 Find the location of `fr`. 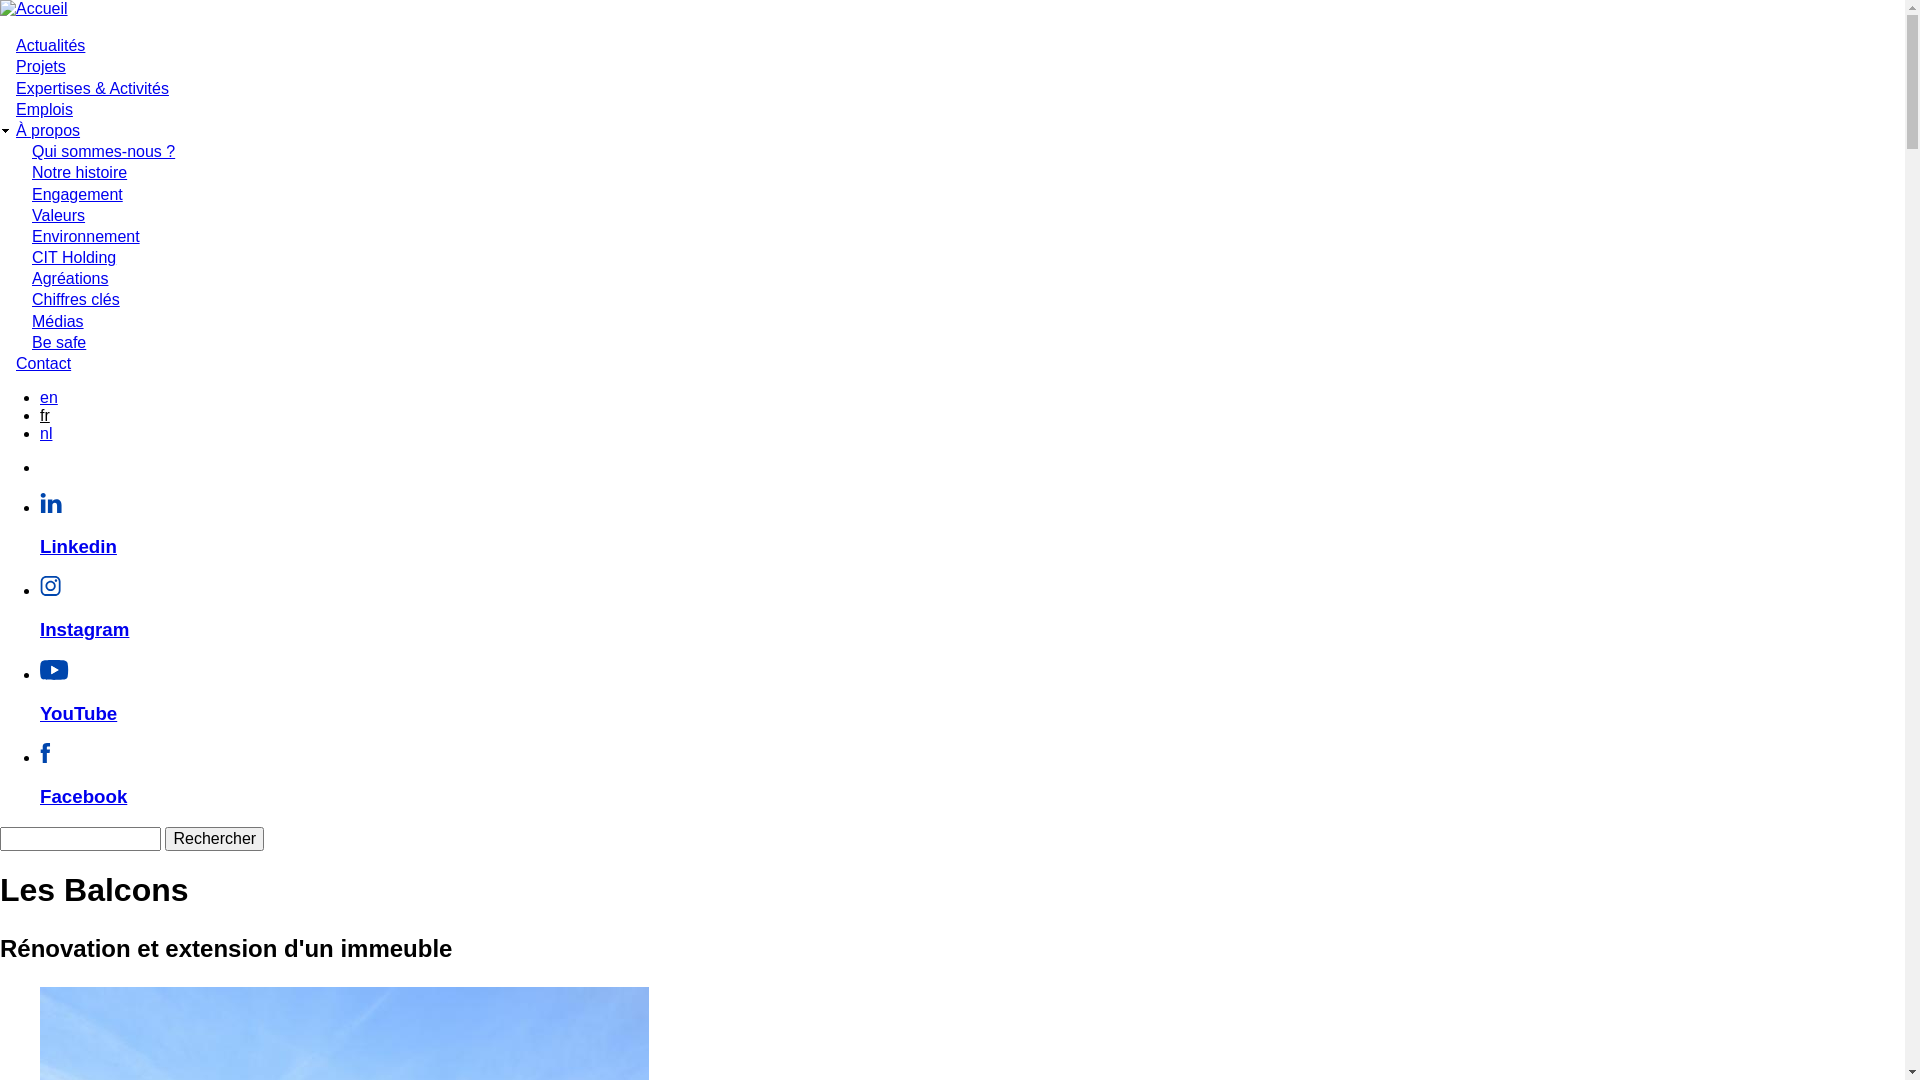

fr is located at coordinates (45, 416).